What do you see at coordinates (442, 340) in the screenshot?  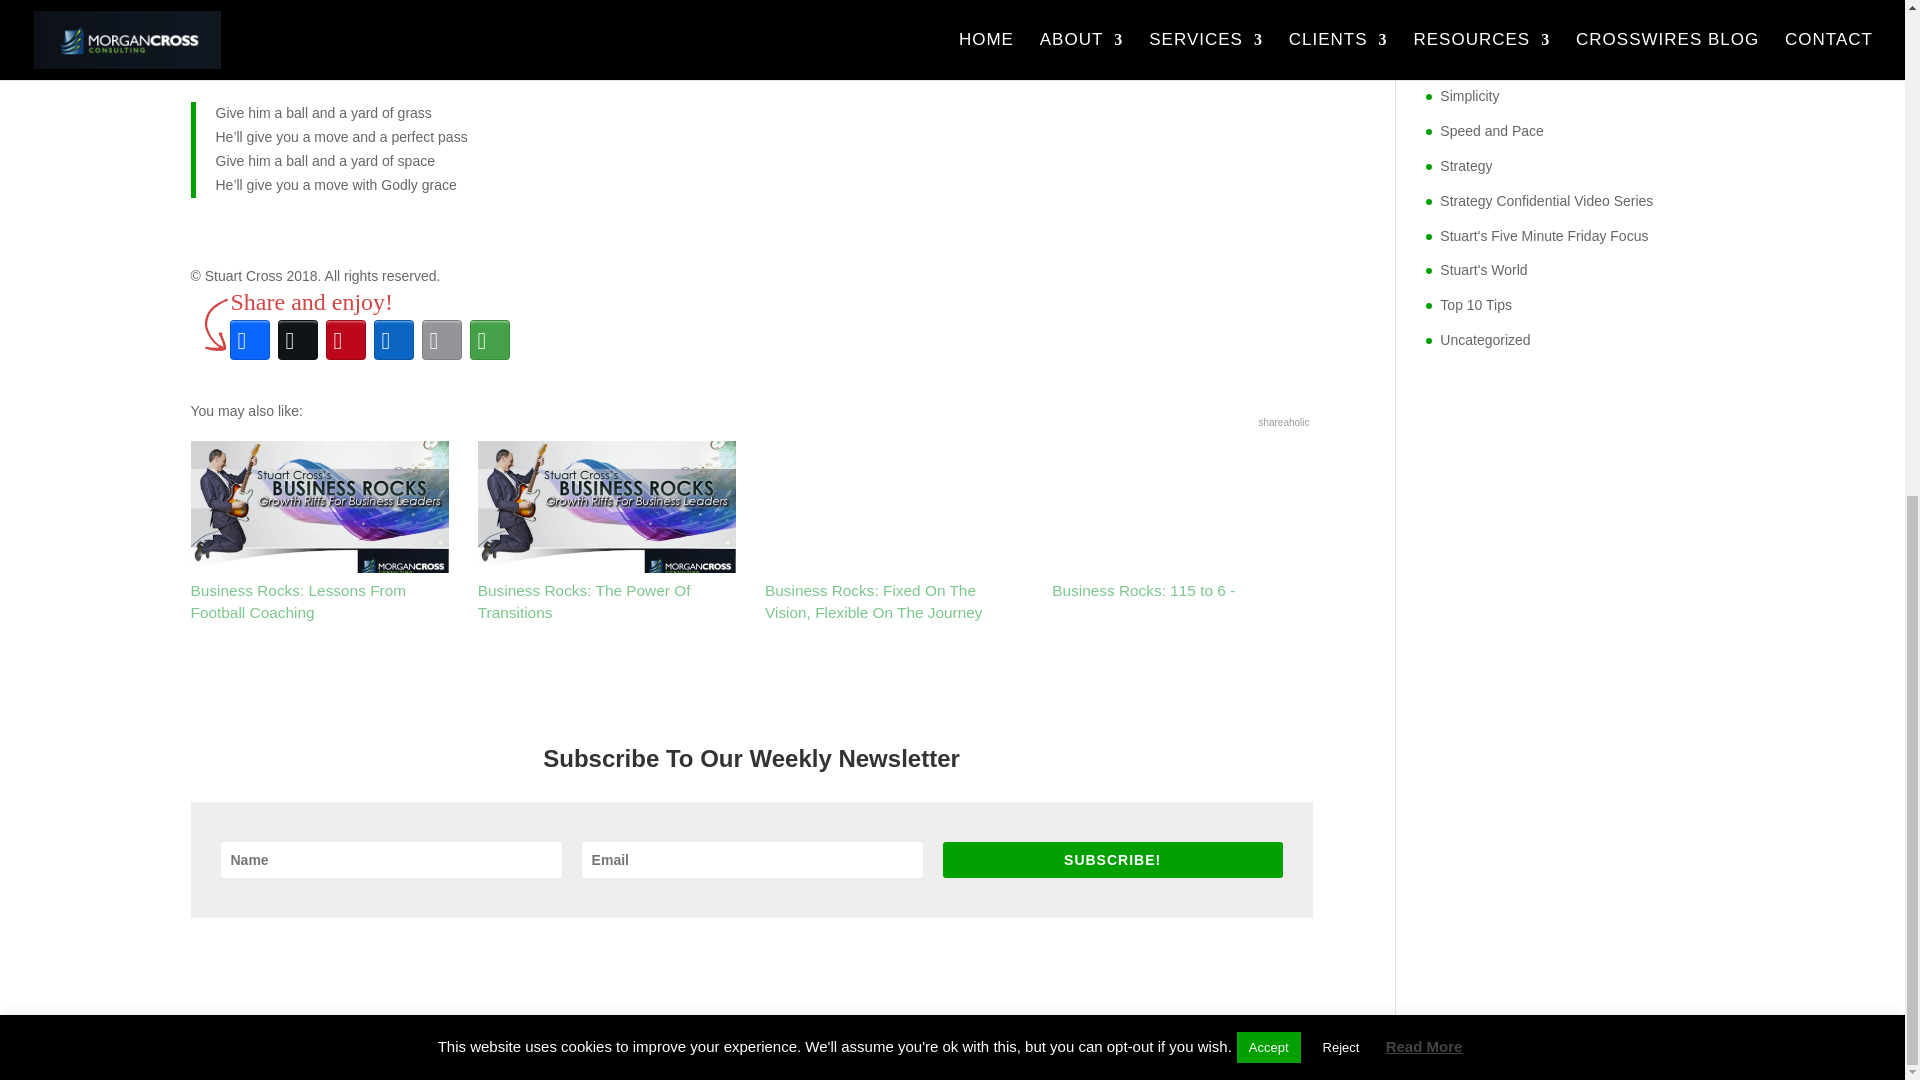 I see `Email This` at bounding box center [442, 340].